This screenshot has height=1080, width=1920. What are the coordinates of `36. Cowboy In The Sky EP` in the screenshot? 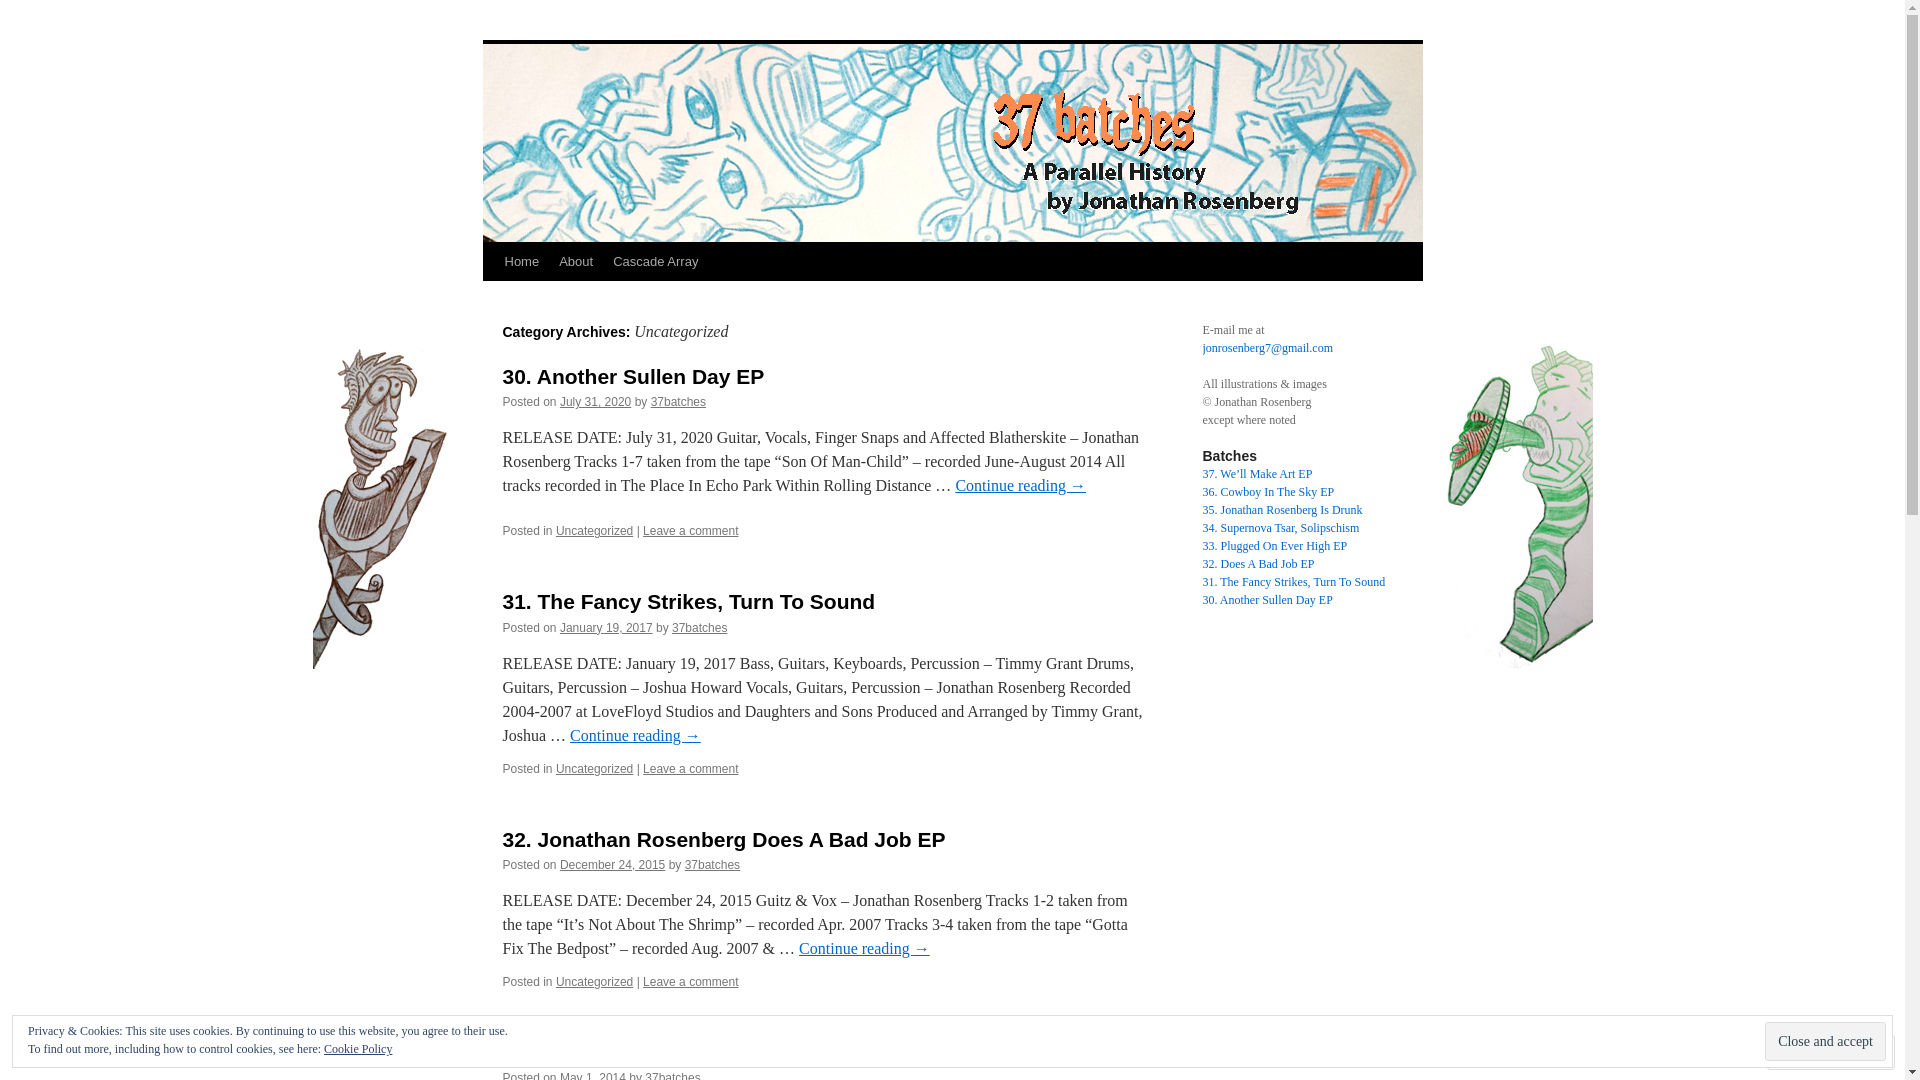 It's located at (1268, 492).